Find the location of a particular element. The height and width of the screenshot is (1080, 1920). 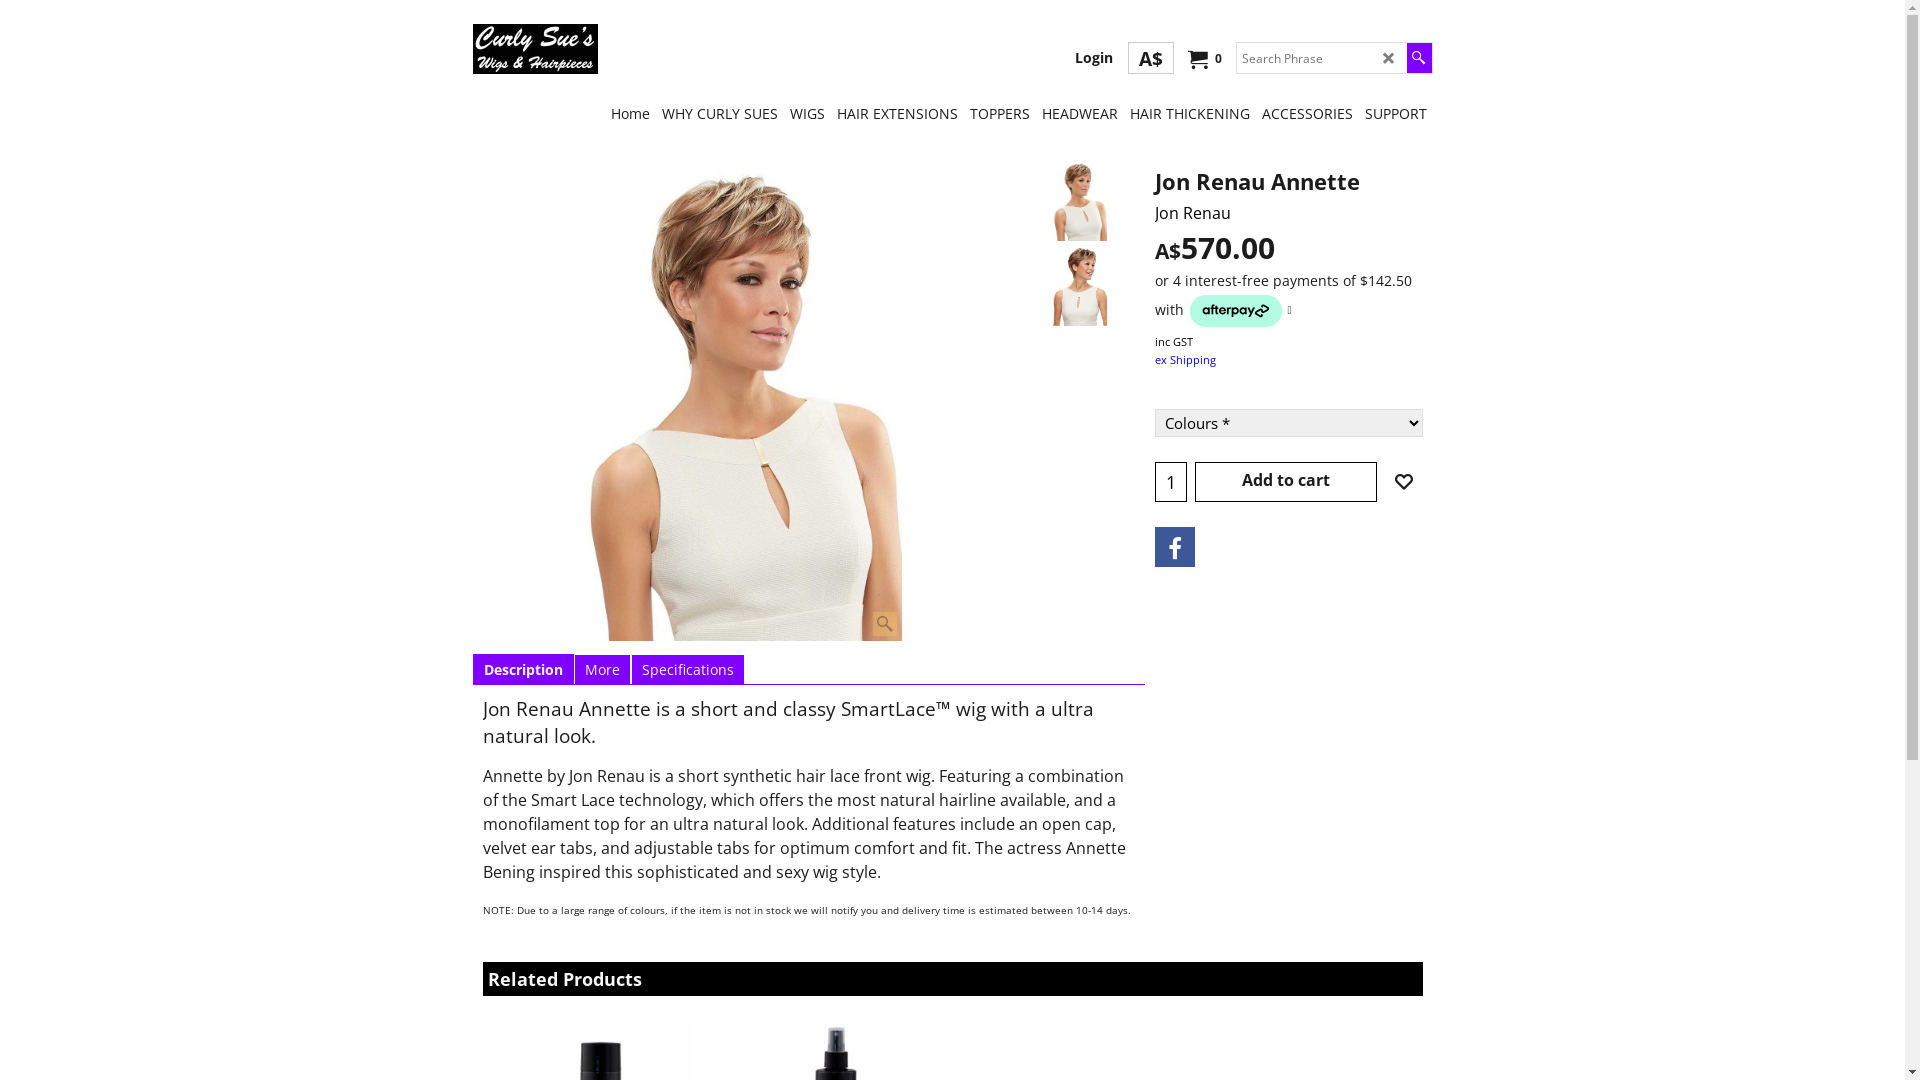

Home is located at coordinates (630, 112).